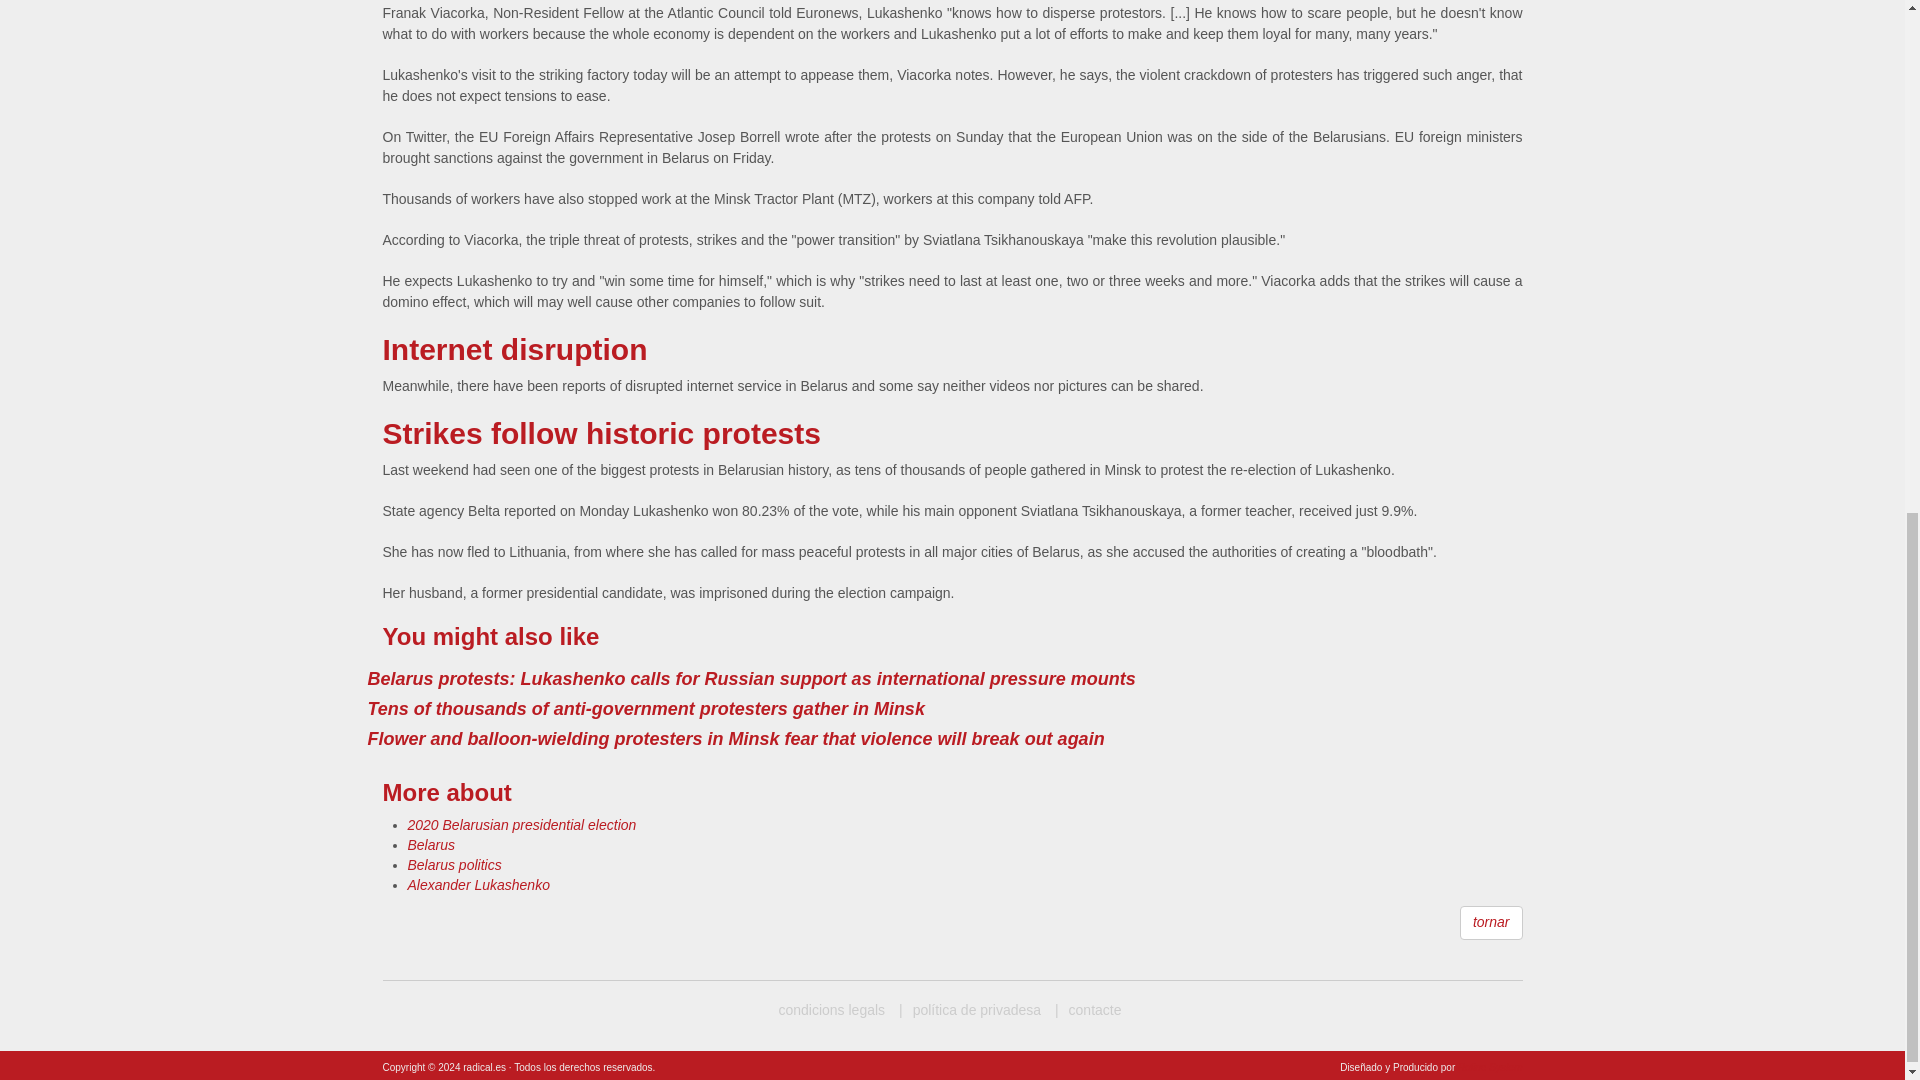 The width and height of the screenshot is (1920, 1080). I want to click on BARCELONA RADICAL, so click(831, 1010).